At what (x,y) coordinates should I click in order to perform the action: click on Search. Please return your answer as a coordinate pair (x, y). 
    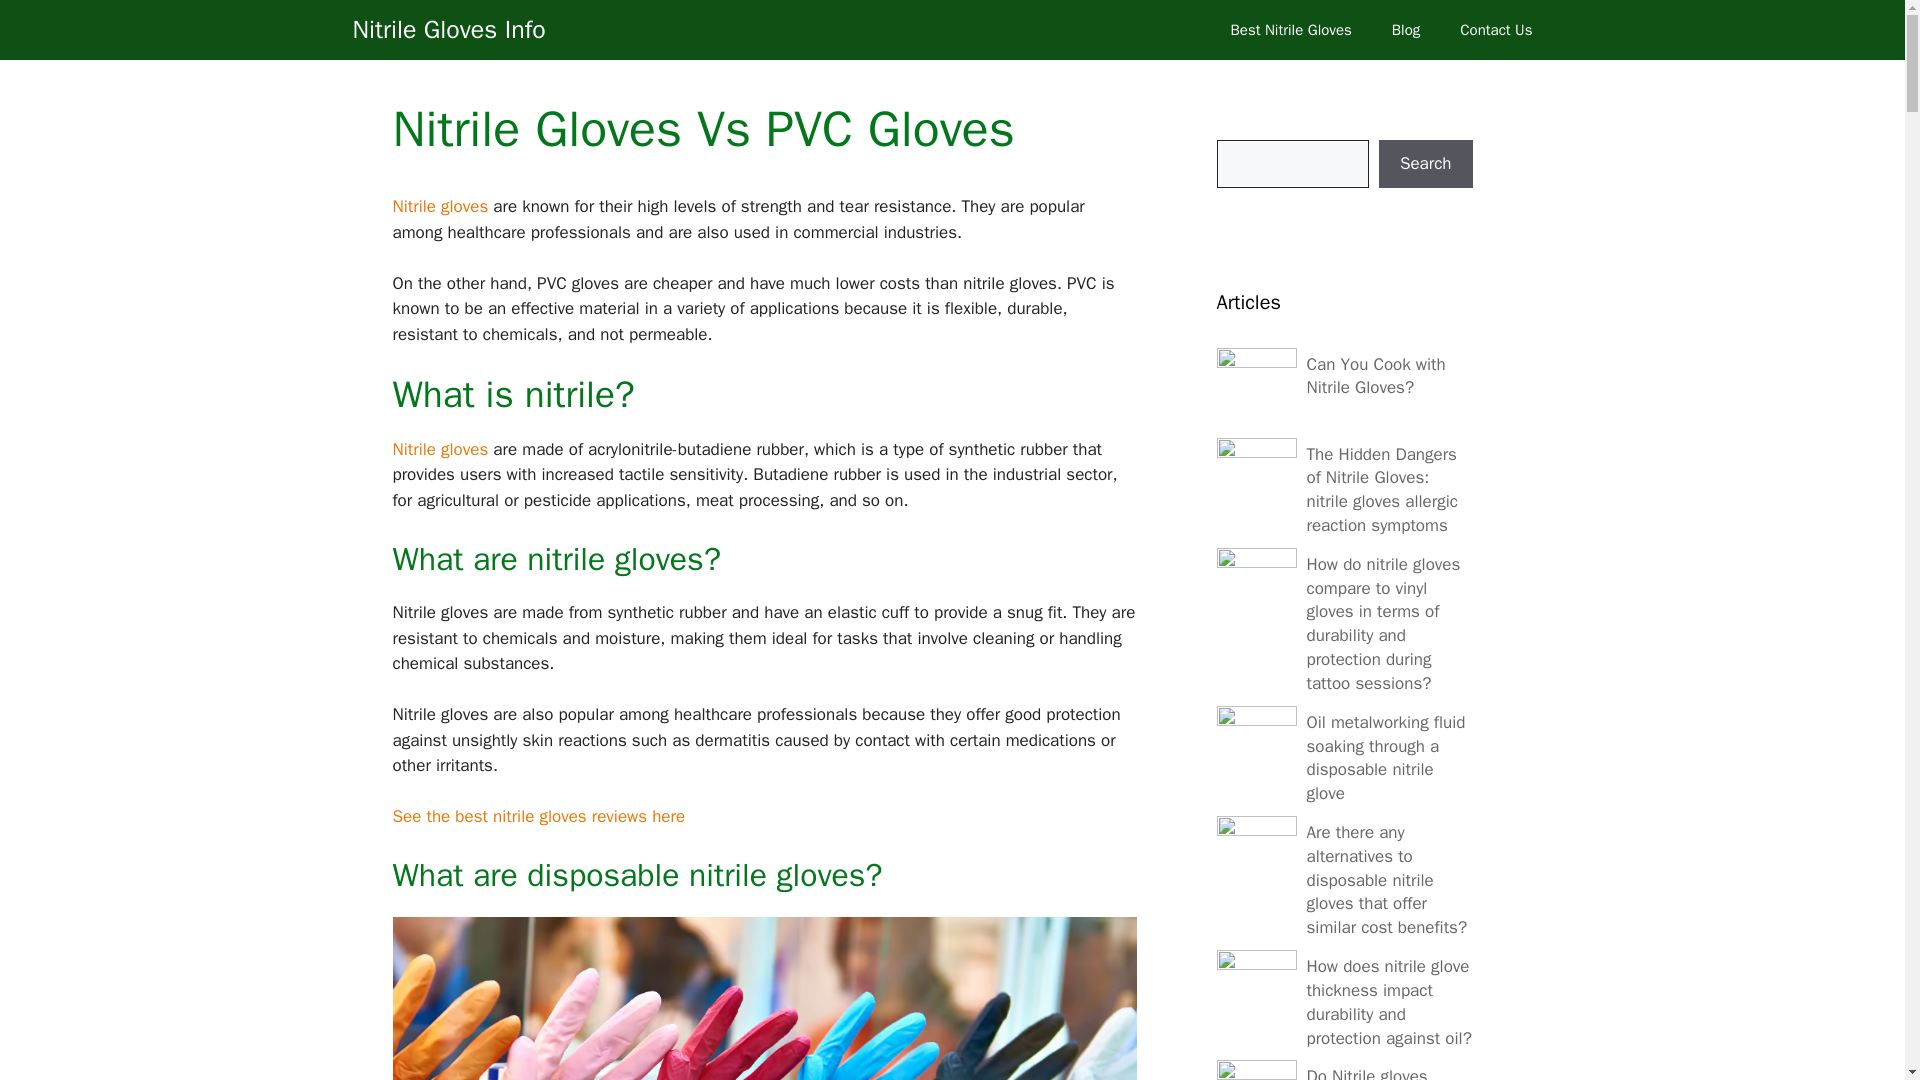
    Looking at the image, I should click on (1425, 164).